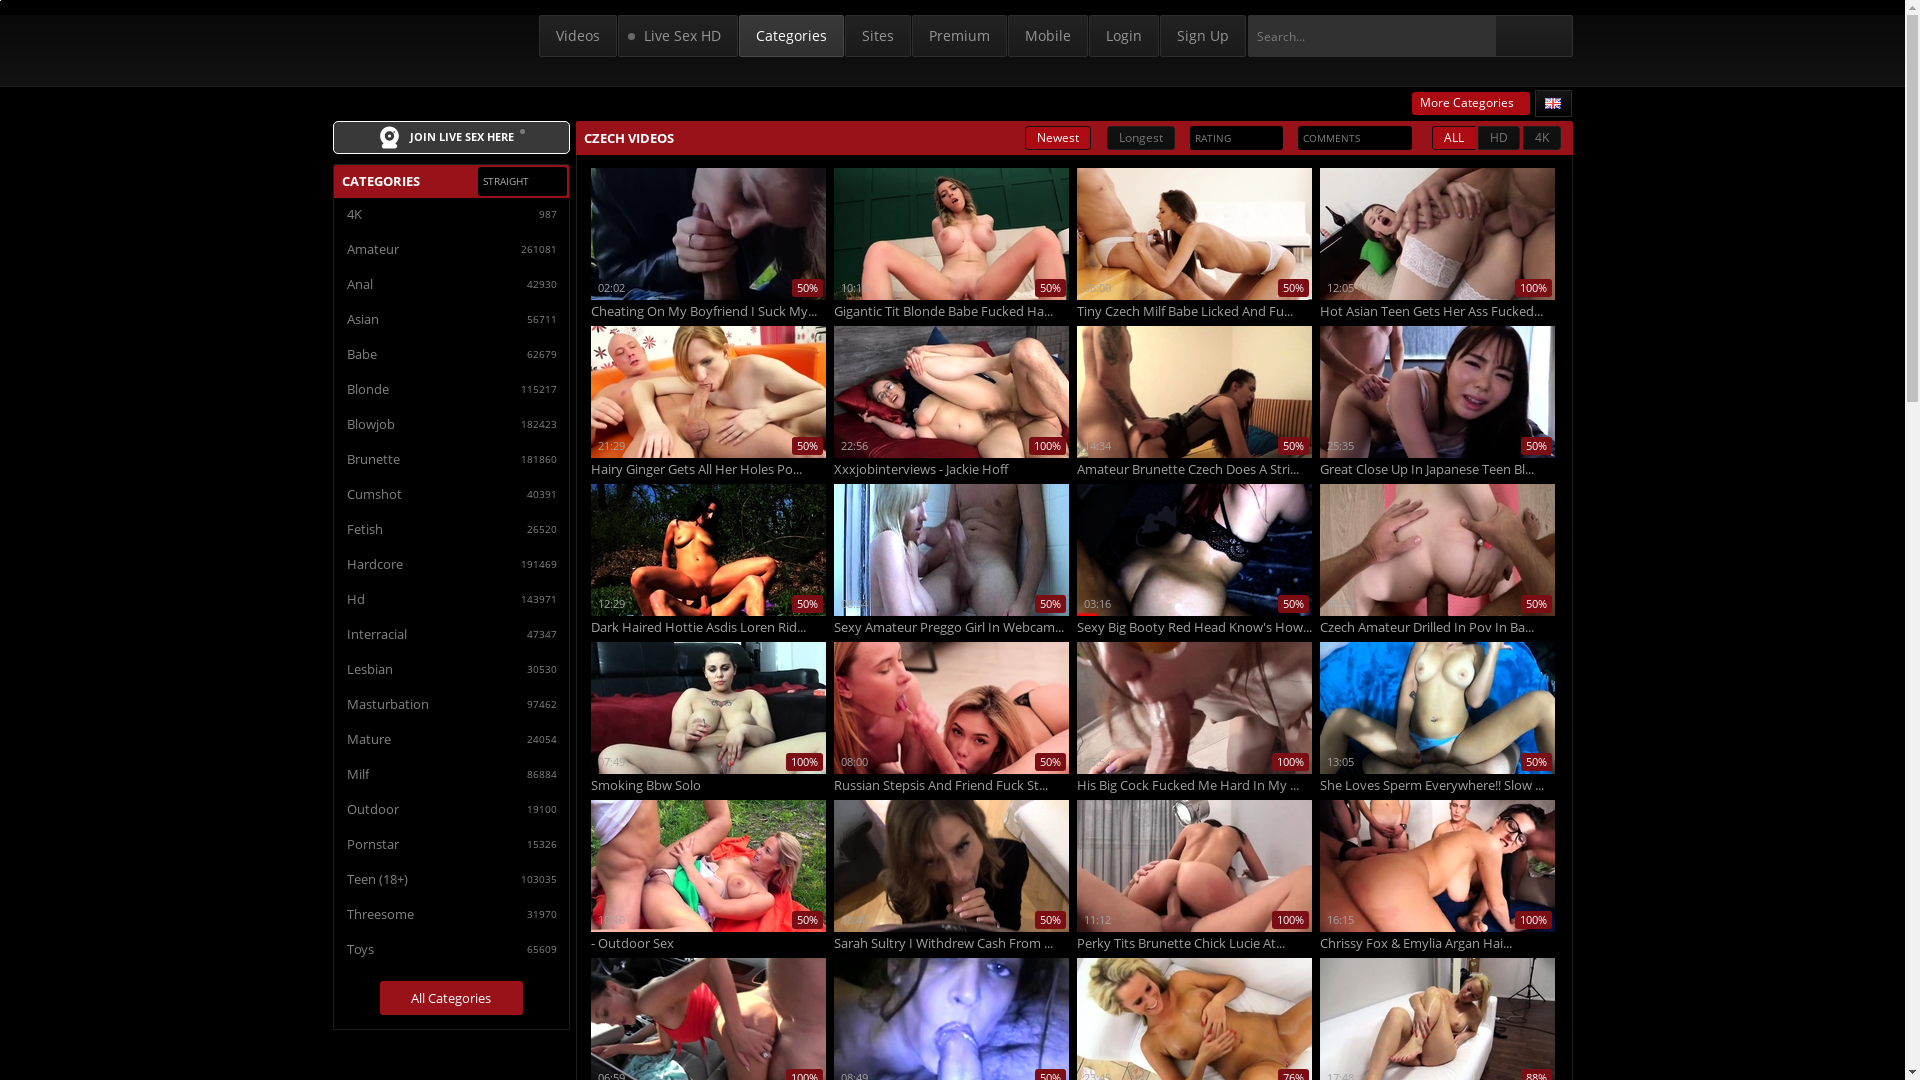 This screenshot has width=1920, height=1080. I want to click on Videos, so click(577, 36).